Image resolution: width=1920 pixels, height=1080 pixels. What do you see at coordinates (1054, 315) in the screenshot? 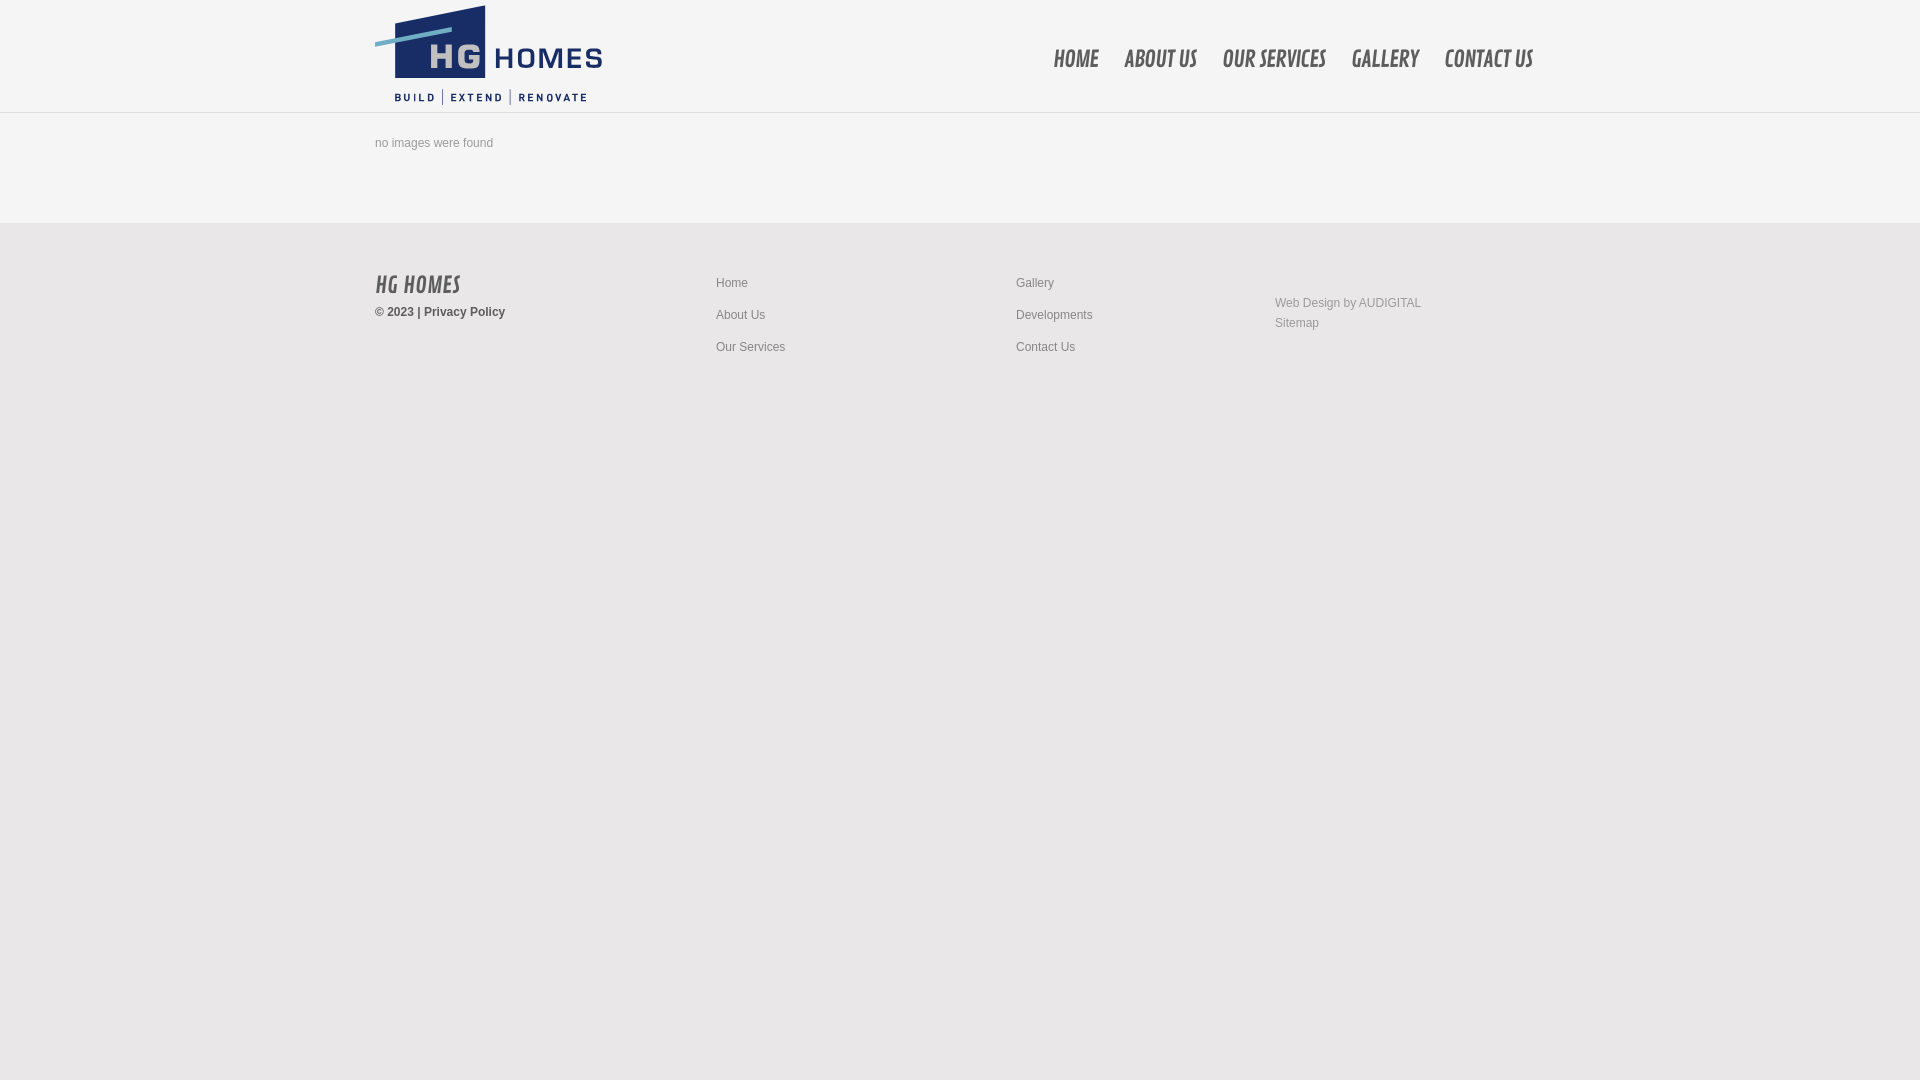
I see `Developments` at bounding box center [1054, 315].